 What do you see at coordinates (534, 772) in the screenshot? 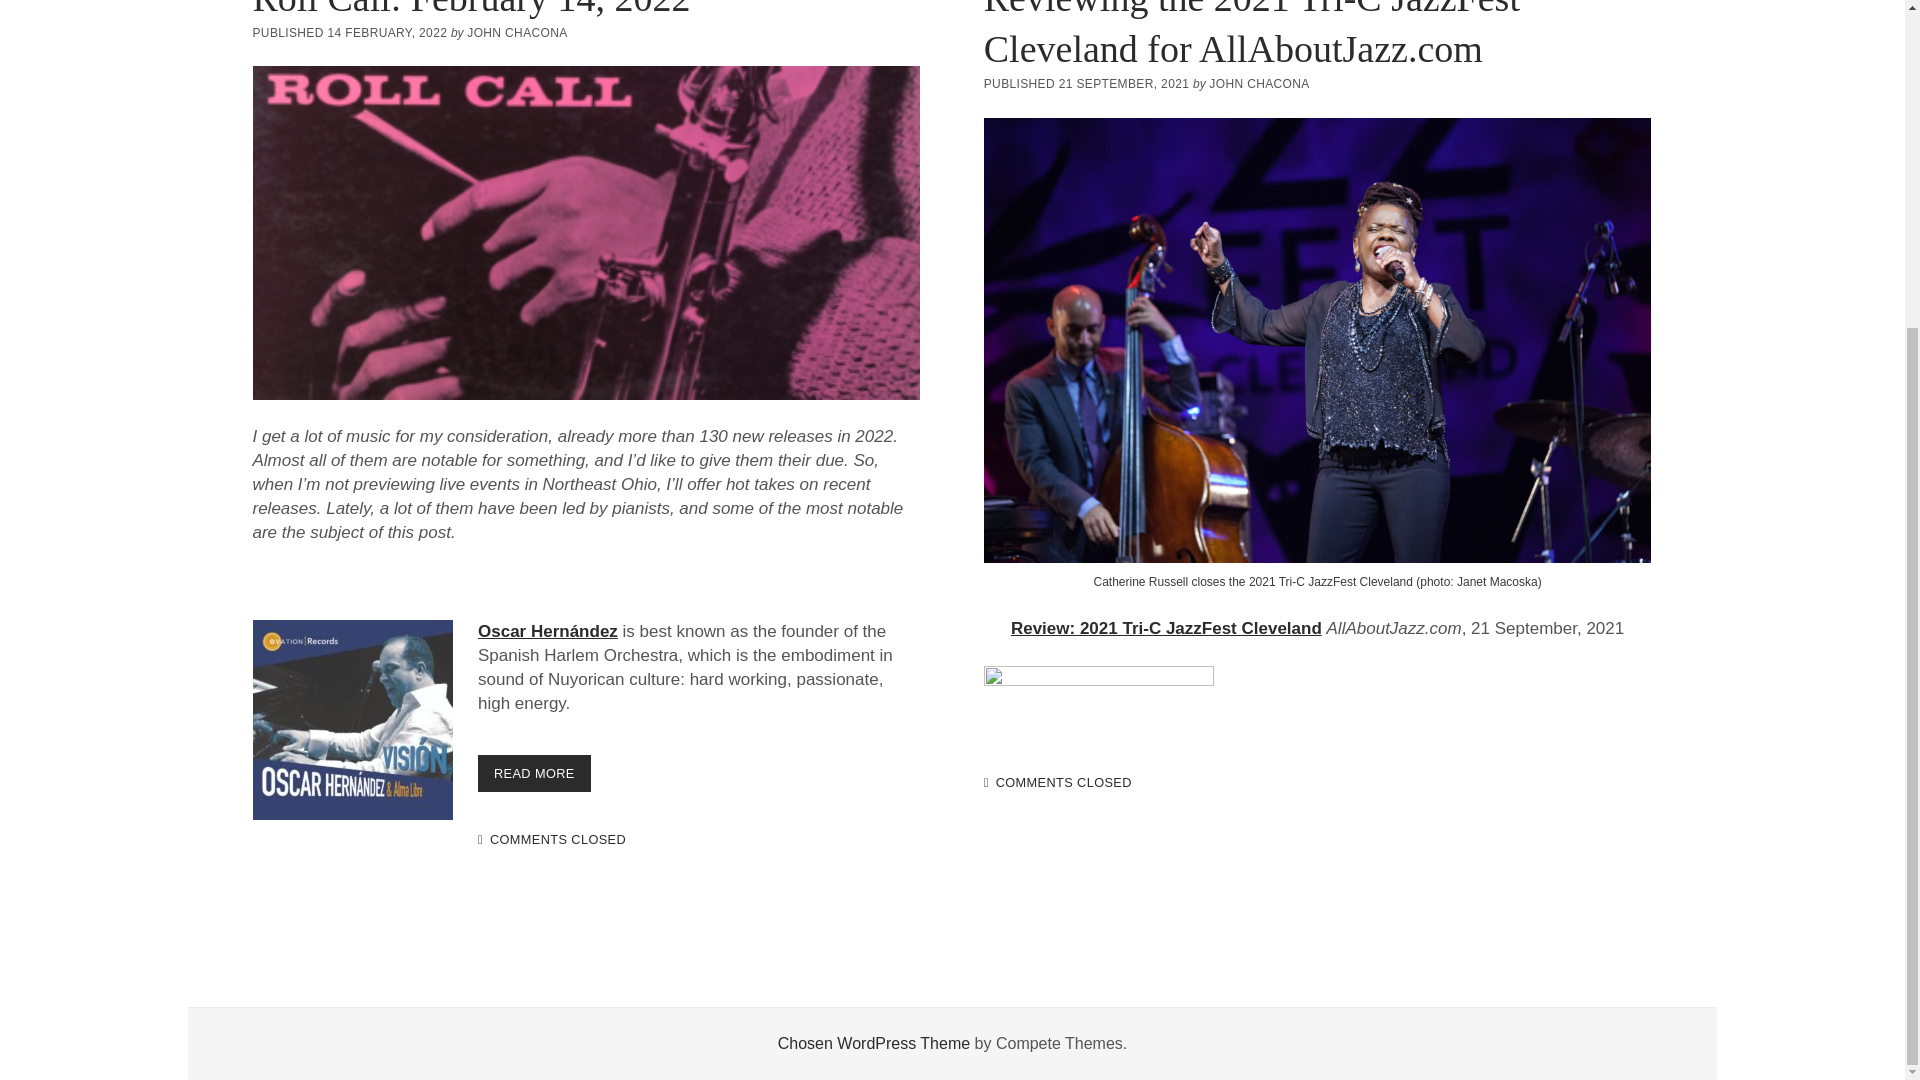
I see `Roll Call: February 14, 2022` at bounding box center [534, 772].